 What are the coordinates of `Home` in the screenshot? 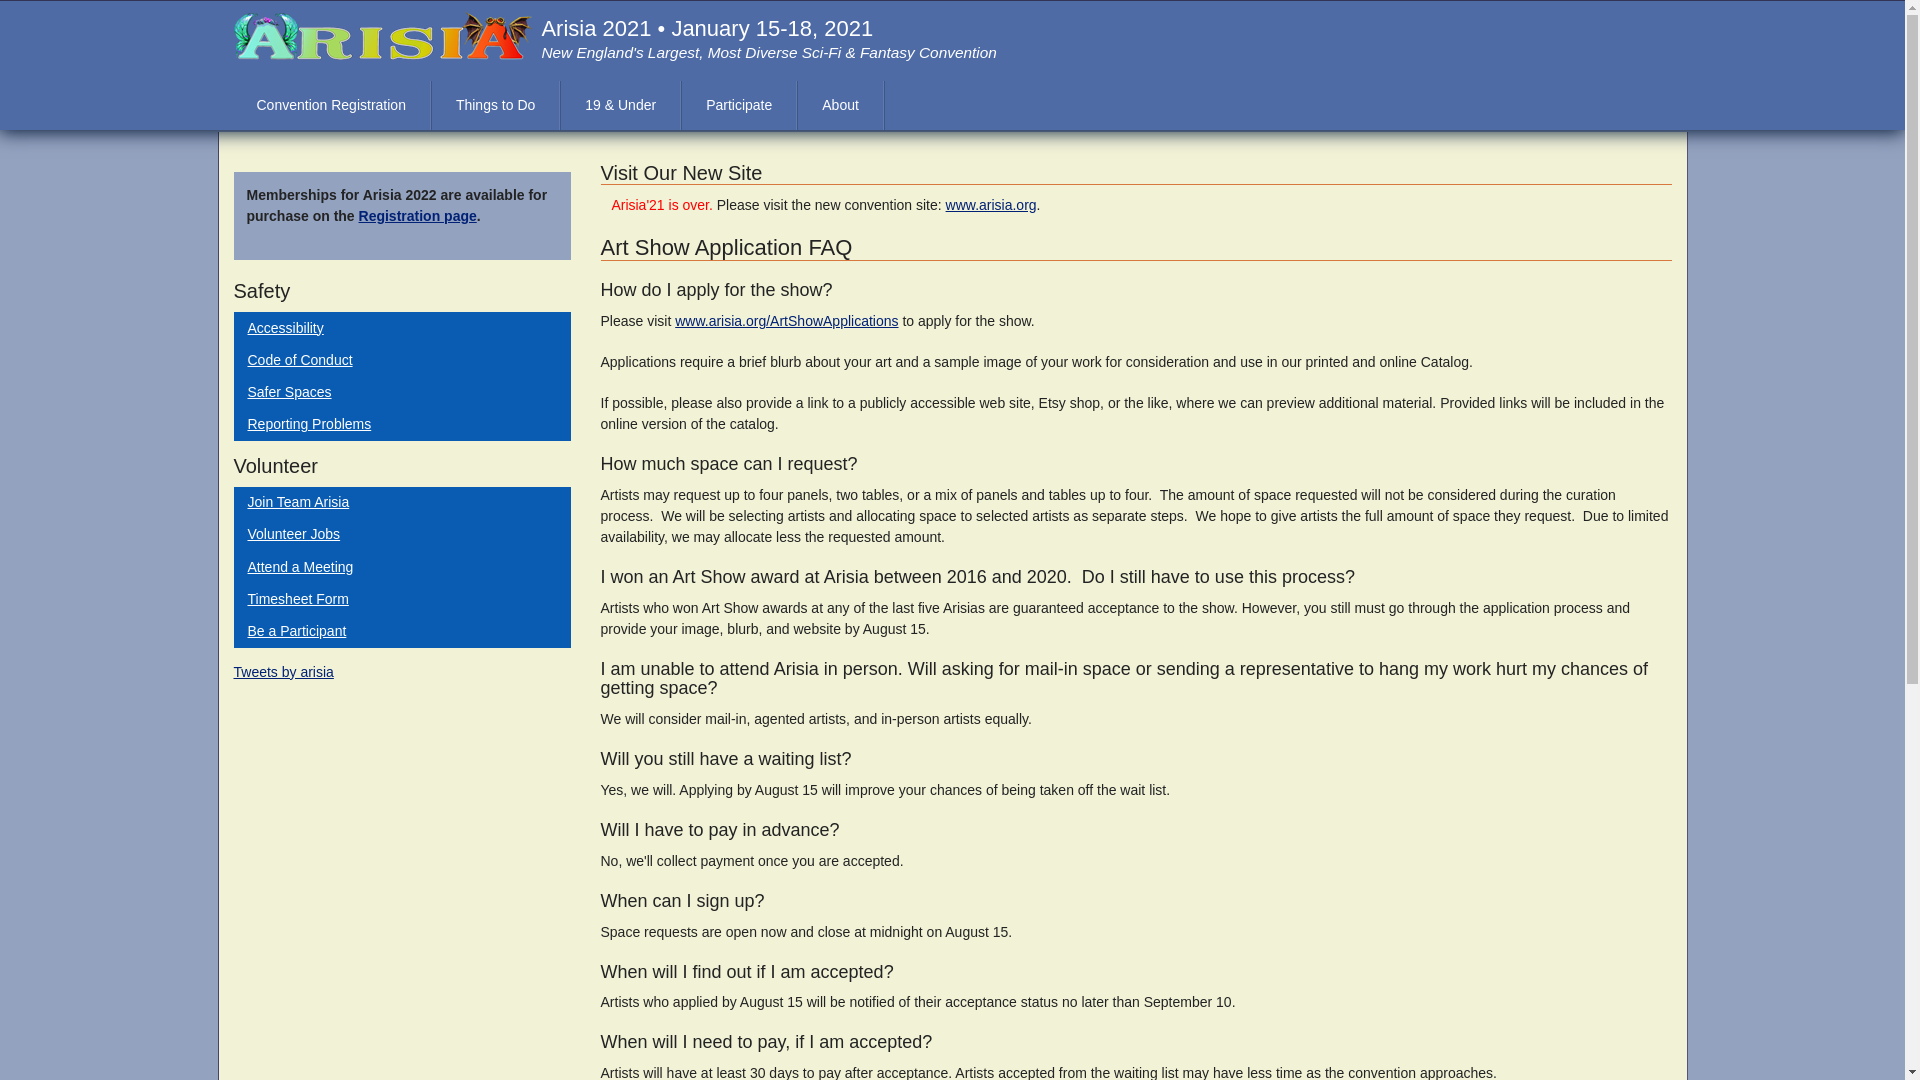 It's located at (707, 28).